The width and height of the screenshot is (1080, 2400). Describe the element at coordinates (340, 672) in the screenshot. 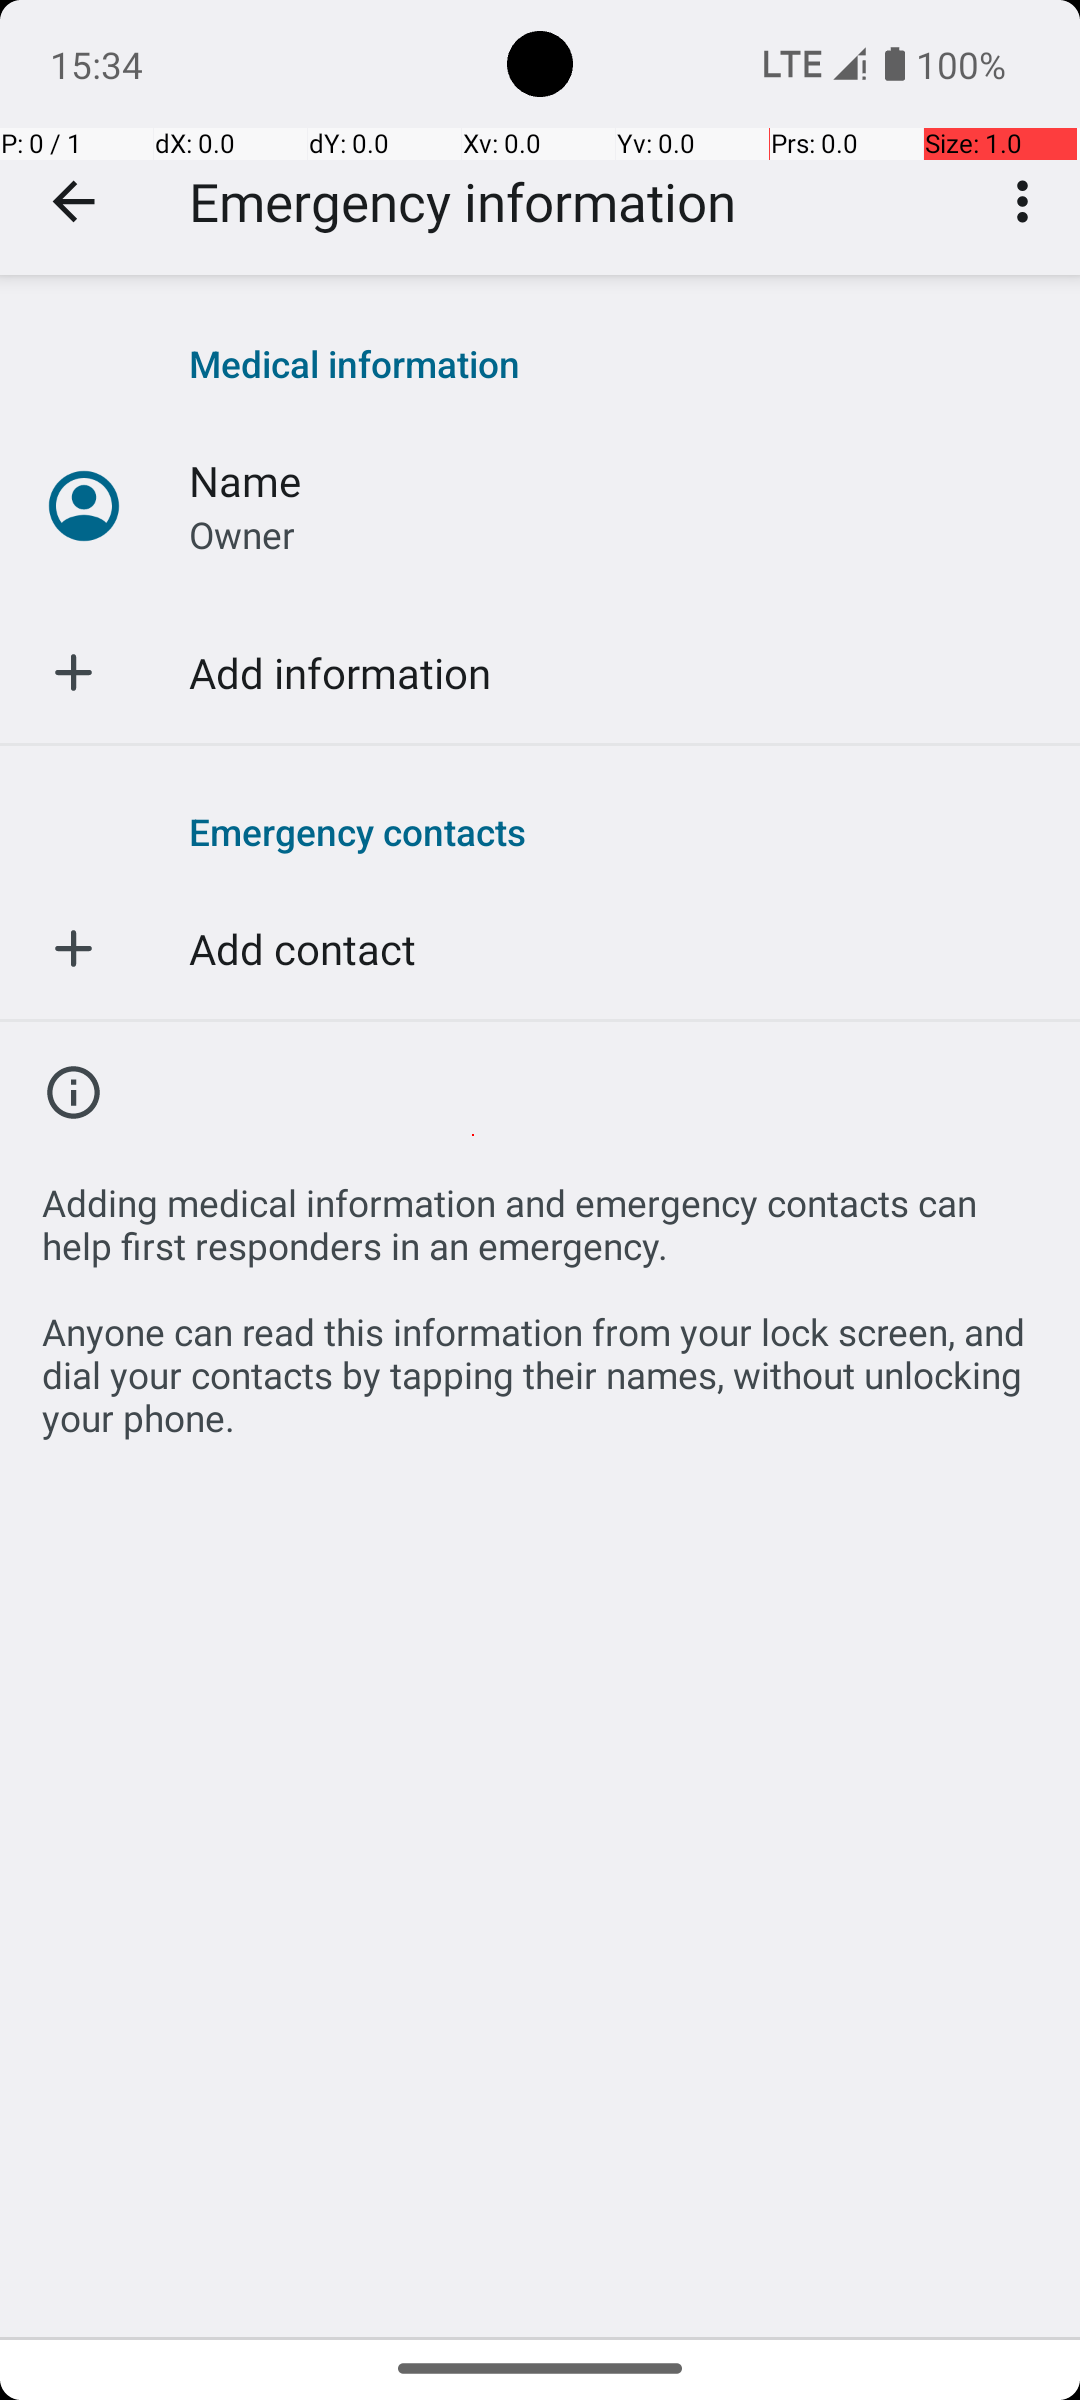

I see `Add information` at that location.